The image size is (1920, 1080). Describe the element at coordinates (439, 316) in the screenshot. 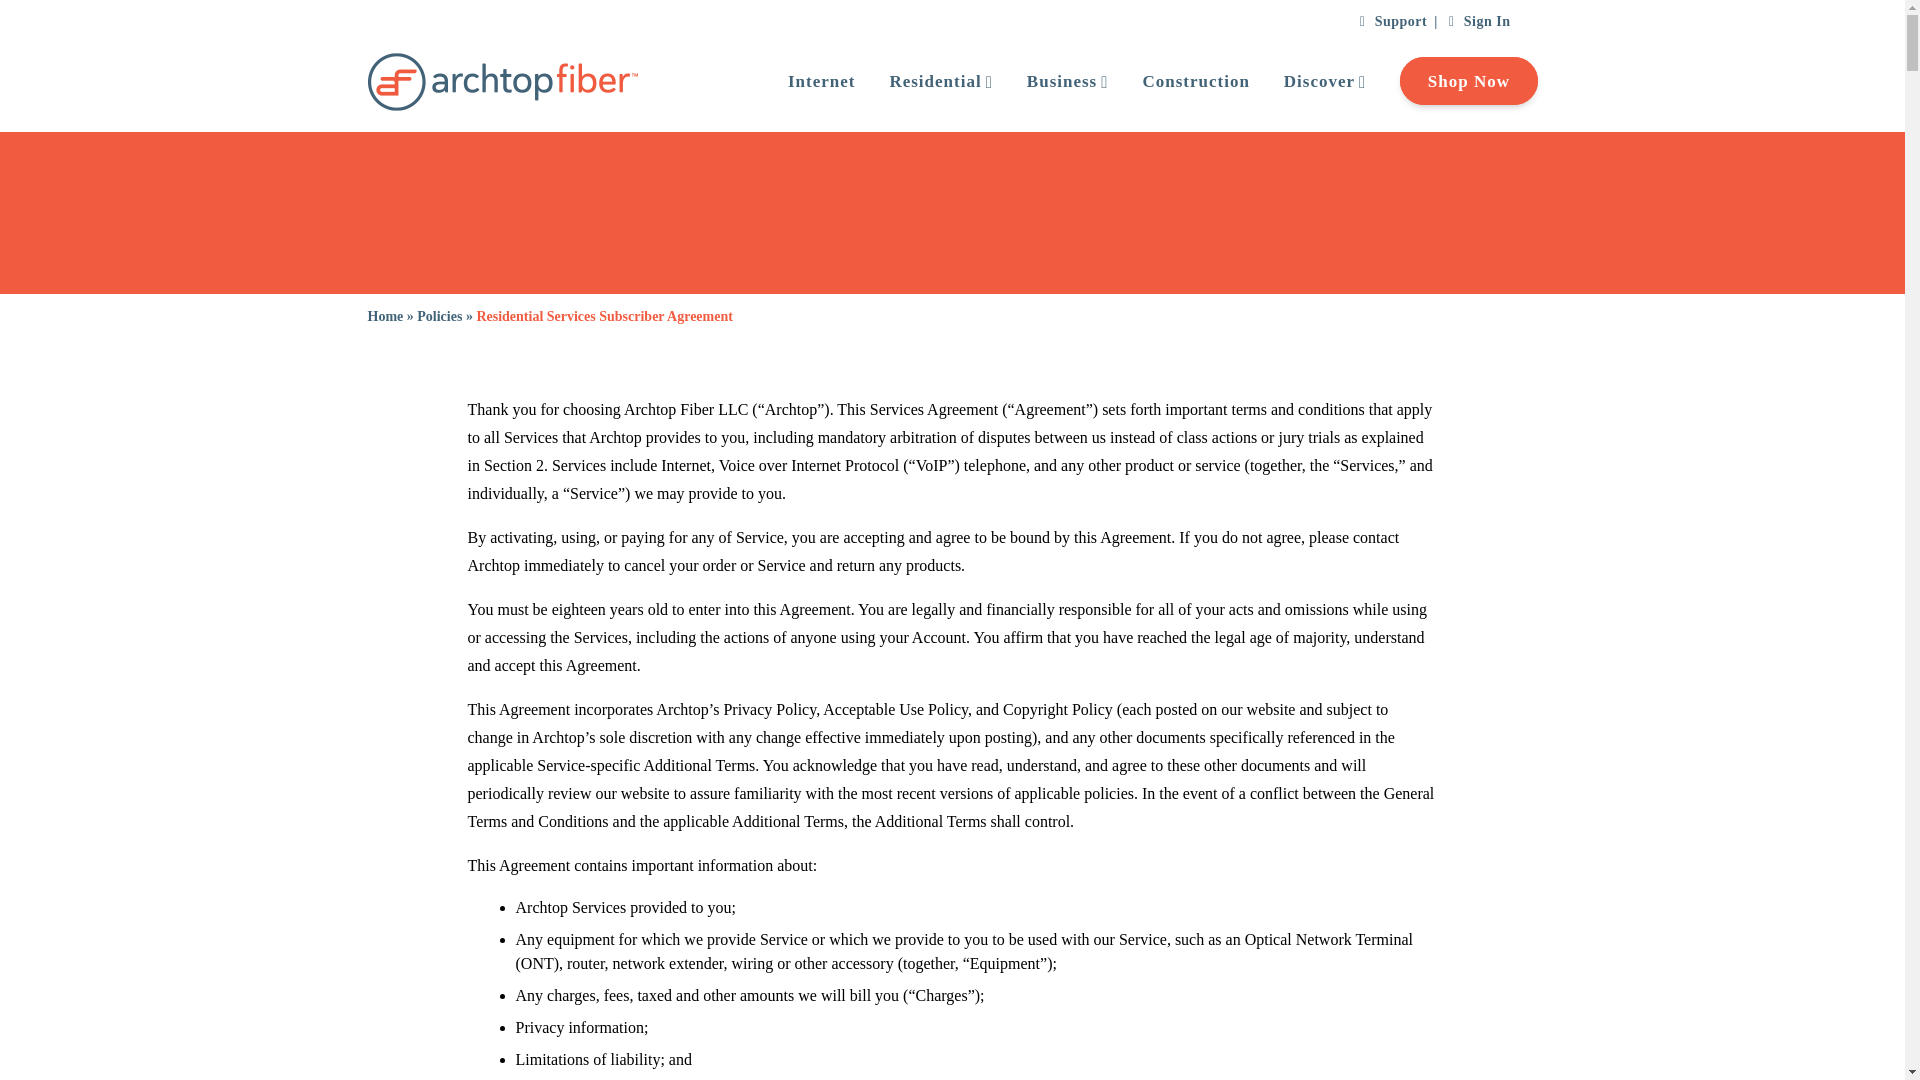

I see `Policies` at that location.